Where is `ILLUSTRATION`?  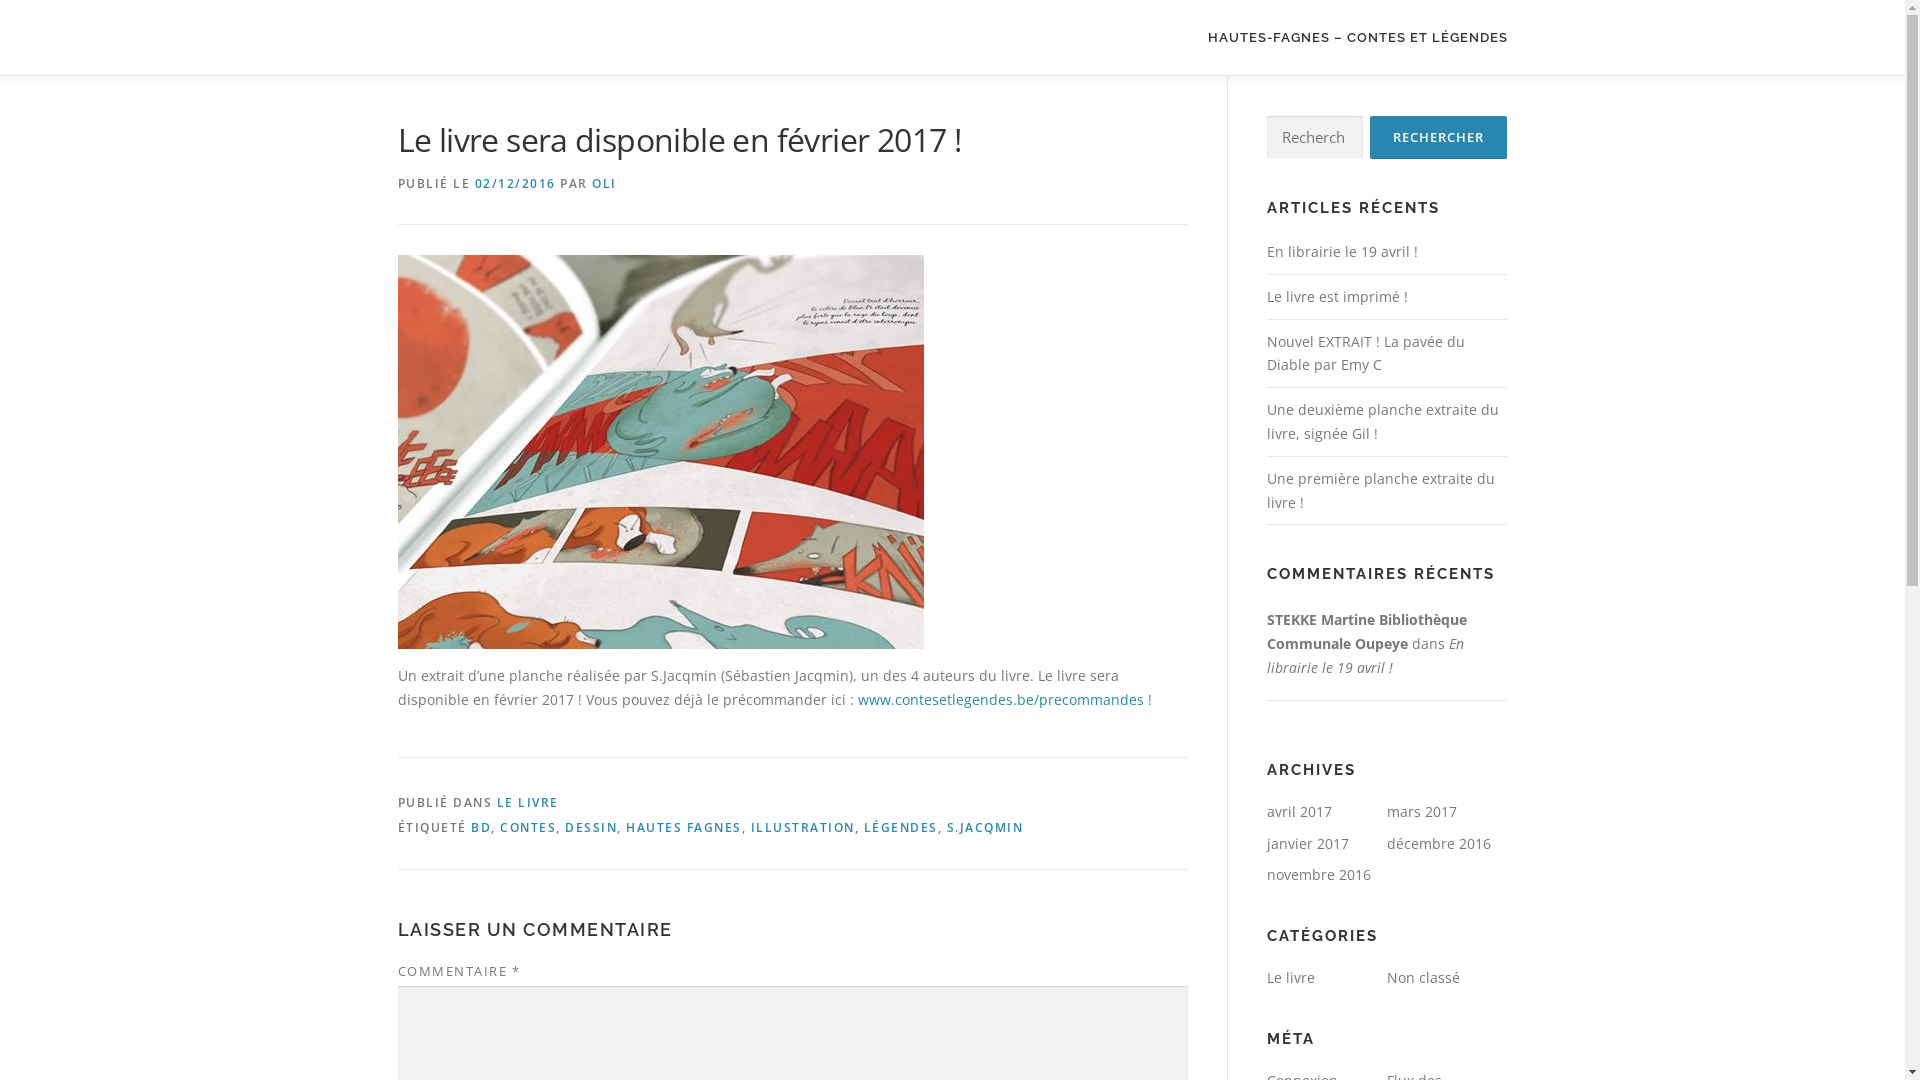 ILLUSTRATION is located at coordinates (802, 828).